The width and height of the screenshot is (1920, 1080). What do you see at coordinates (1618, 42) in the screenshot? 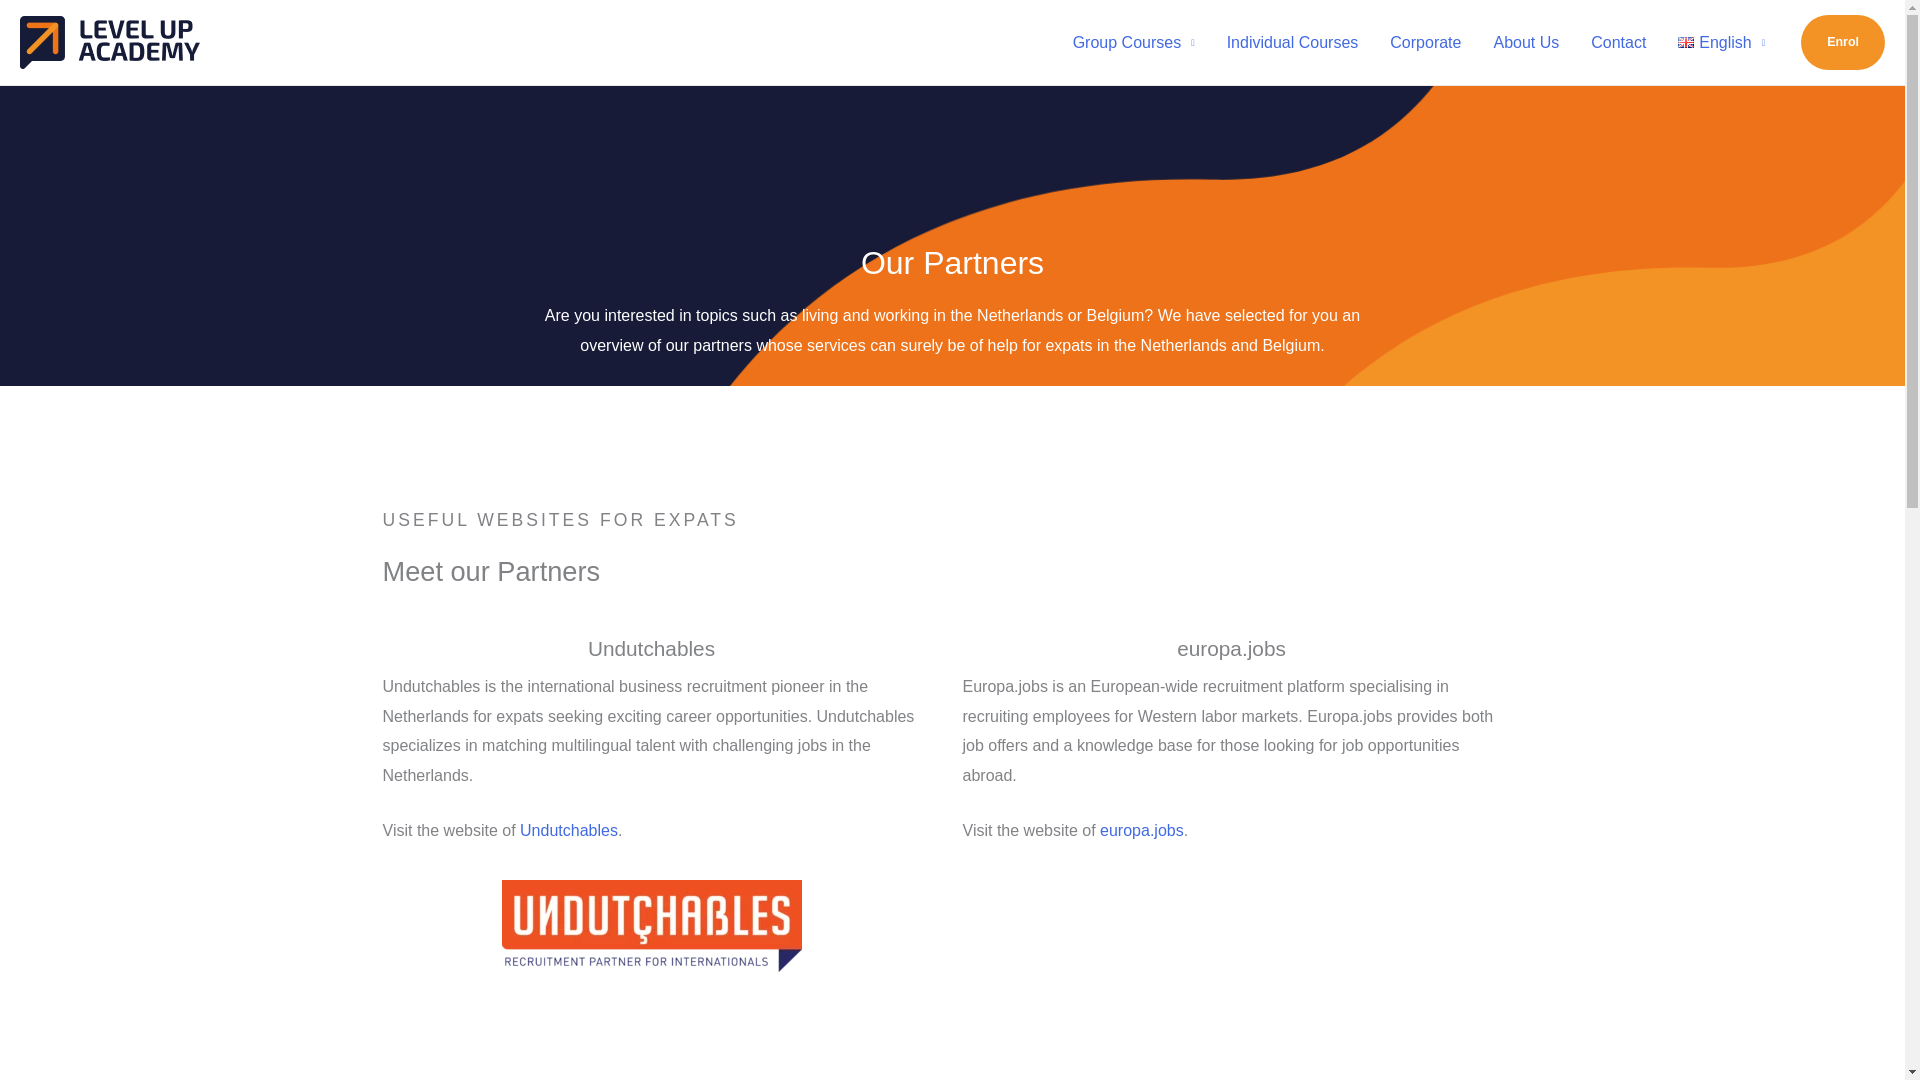
I see `Contact` at bounding box center [1618, 42].